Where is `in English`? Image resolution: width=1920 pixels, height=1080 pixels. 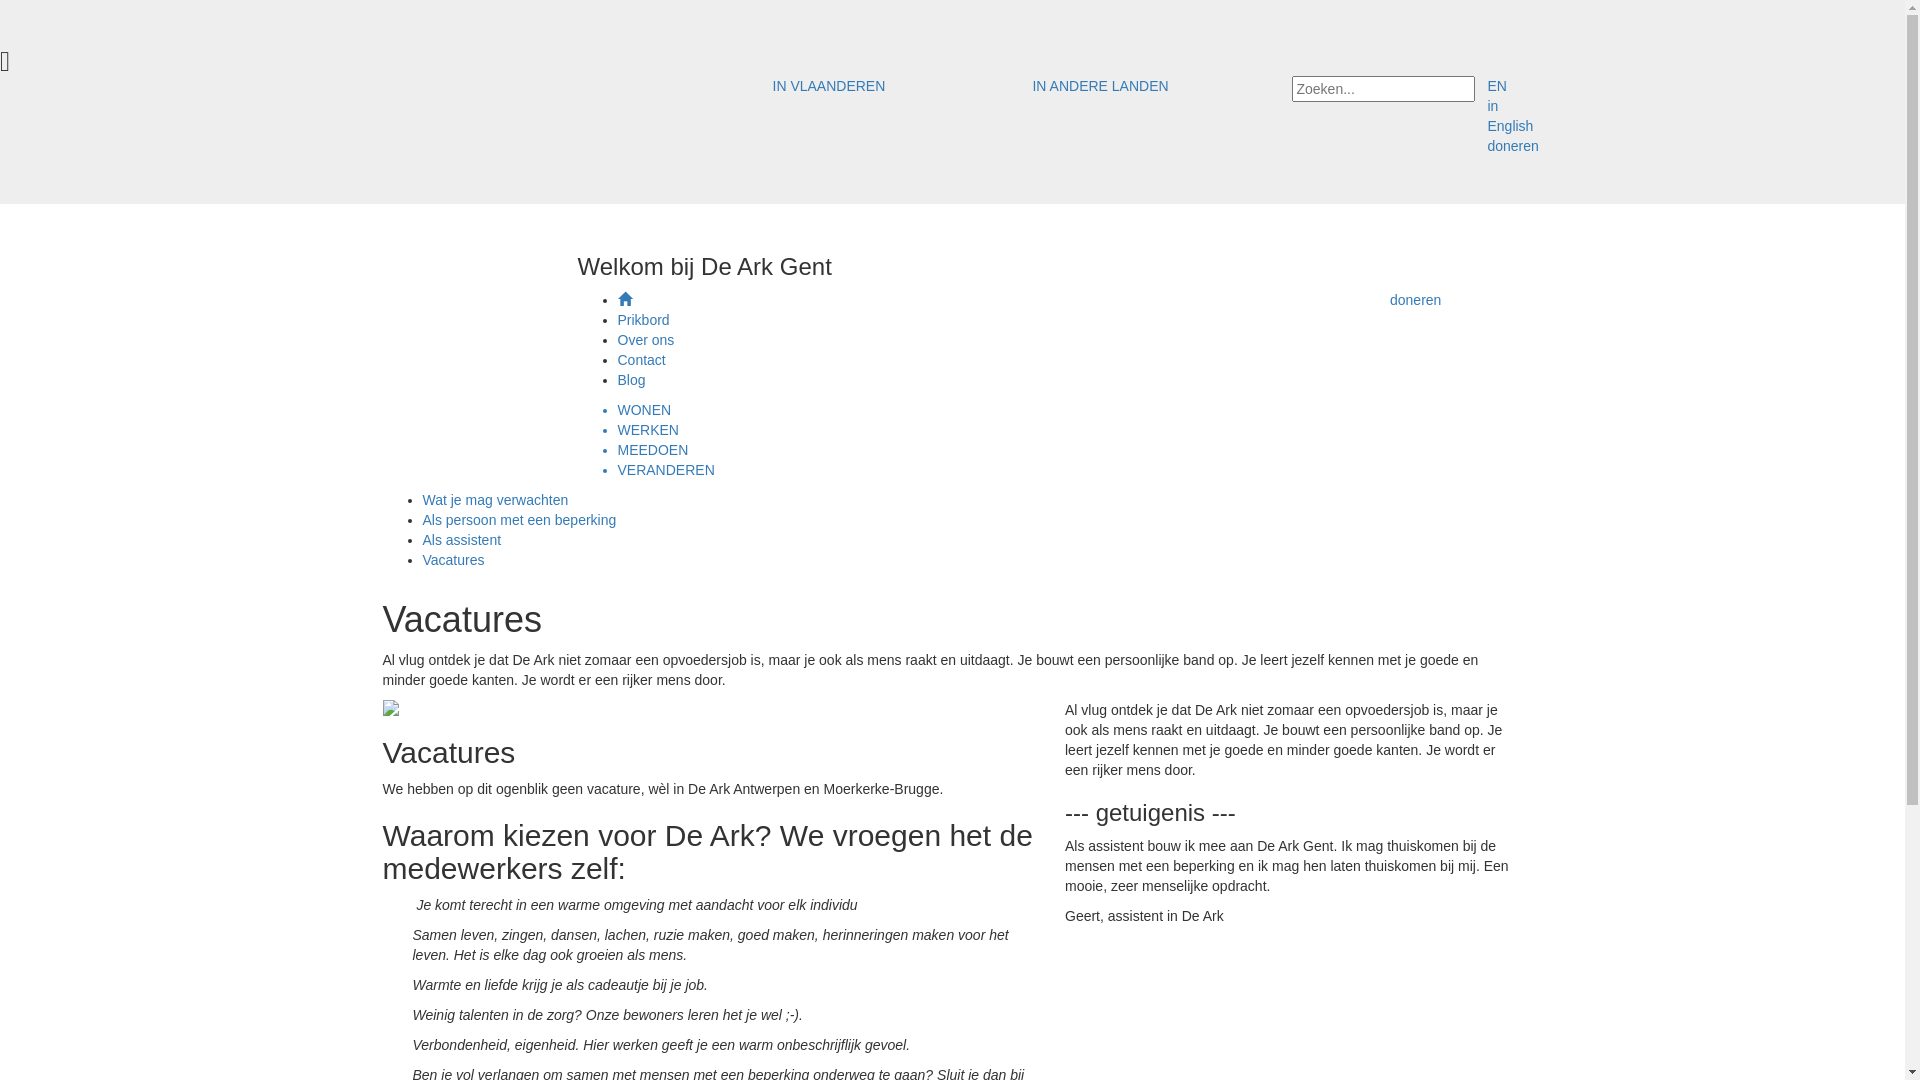 in English is located at coordinates (1510, 116).